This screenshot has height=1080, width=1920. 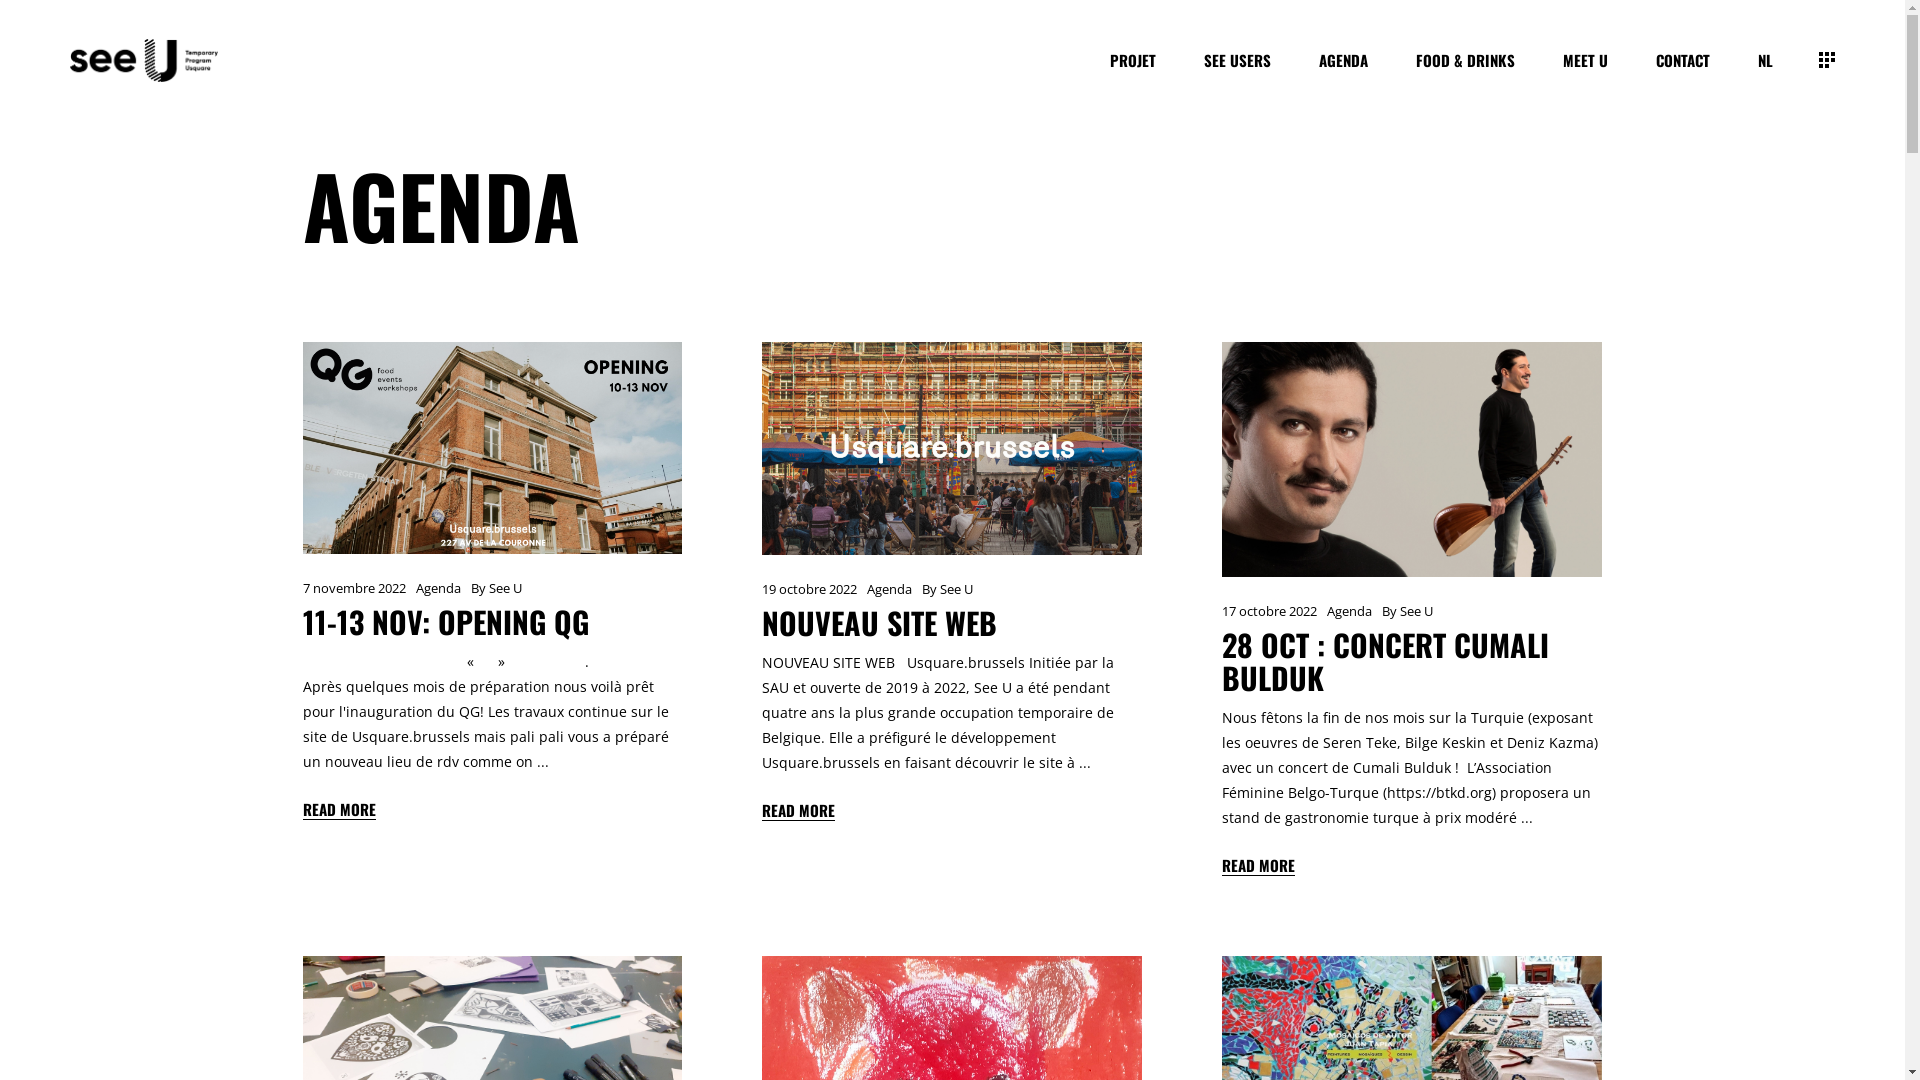 I want to click on 11-13 NOV: OPENING QG, so click(x=445, y=622).